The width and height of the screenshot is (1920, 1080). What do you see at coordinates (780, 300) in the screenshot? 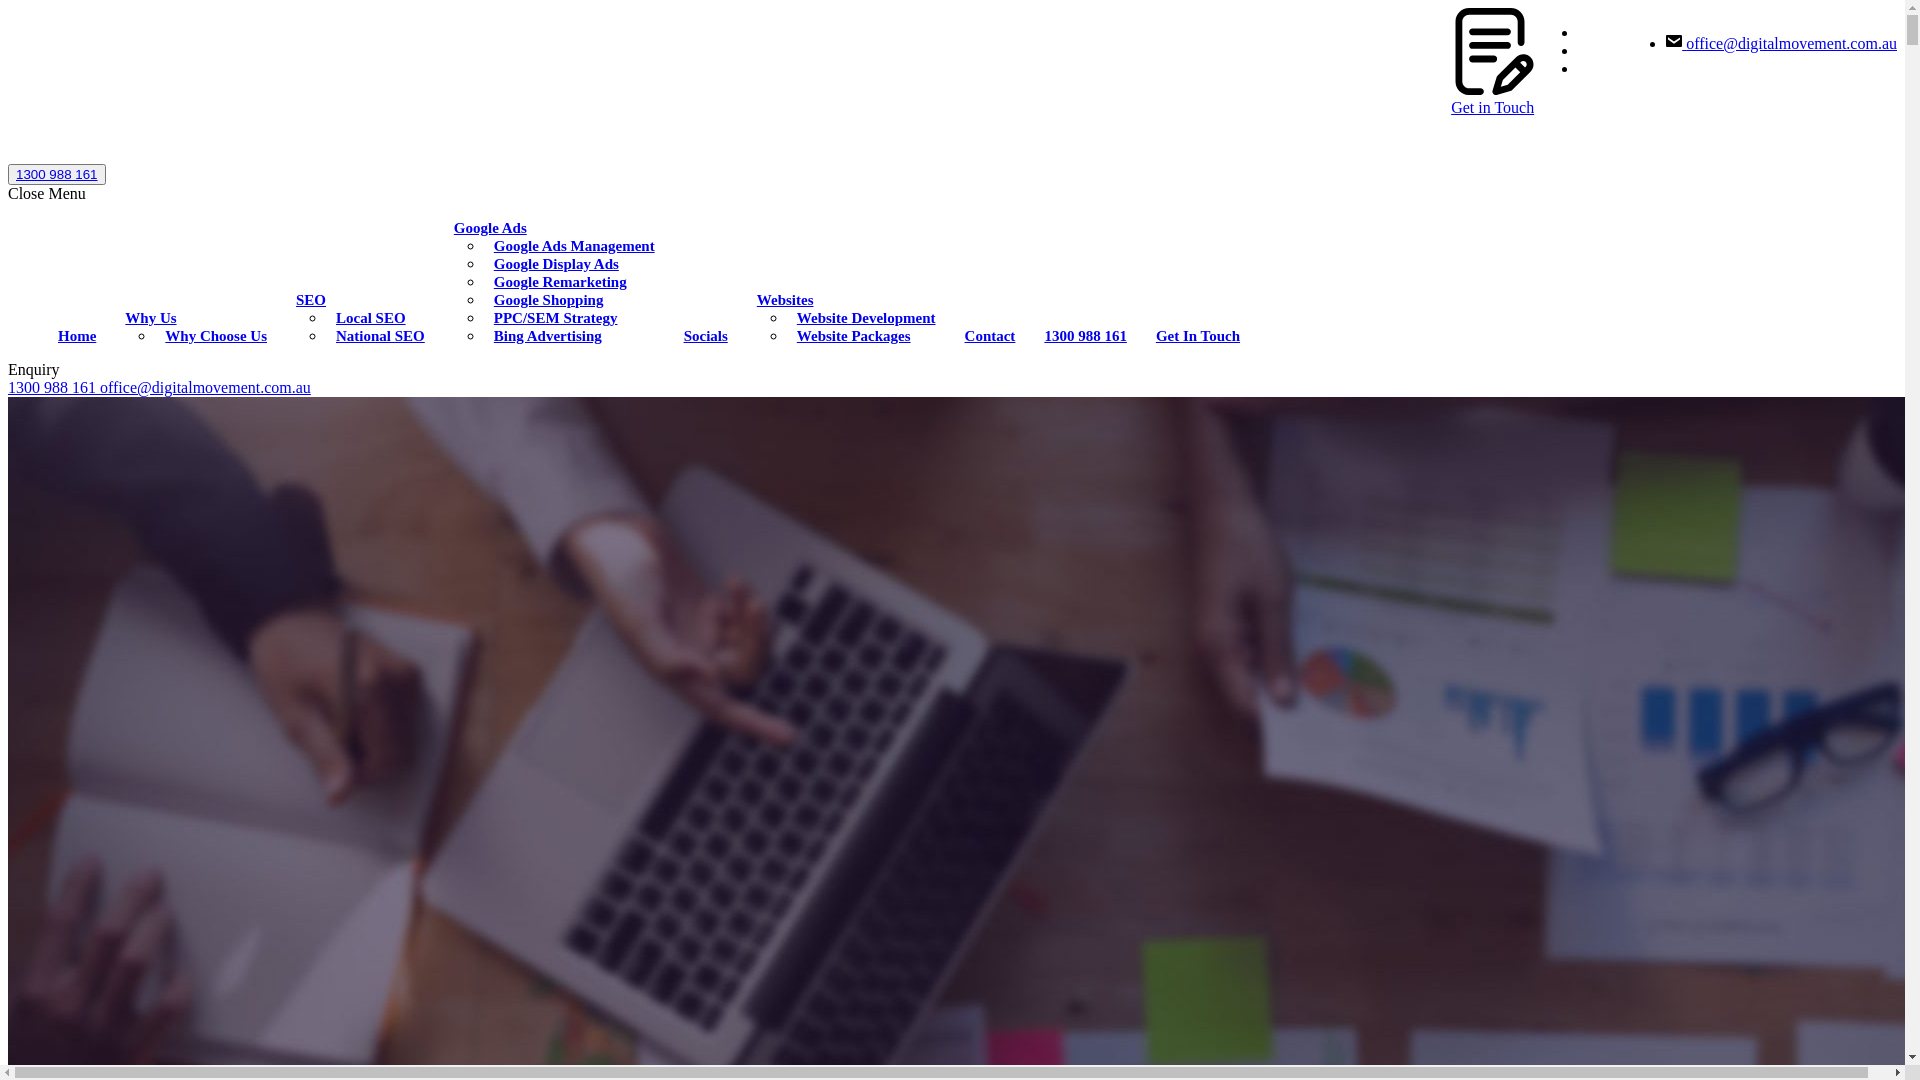
I see `Websites` at bounding box center [780, 300].